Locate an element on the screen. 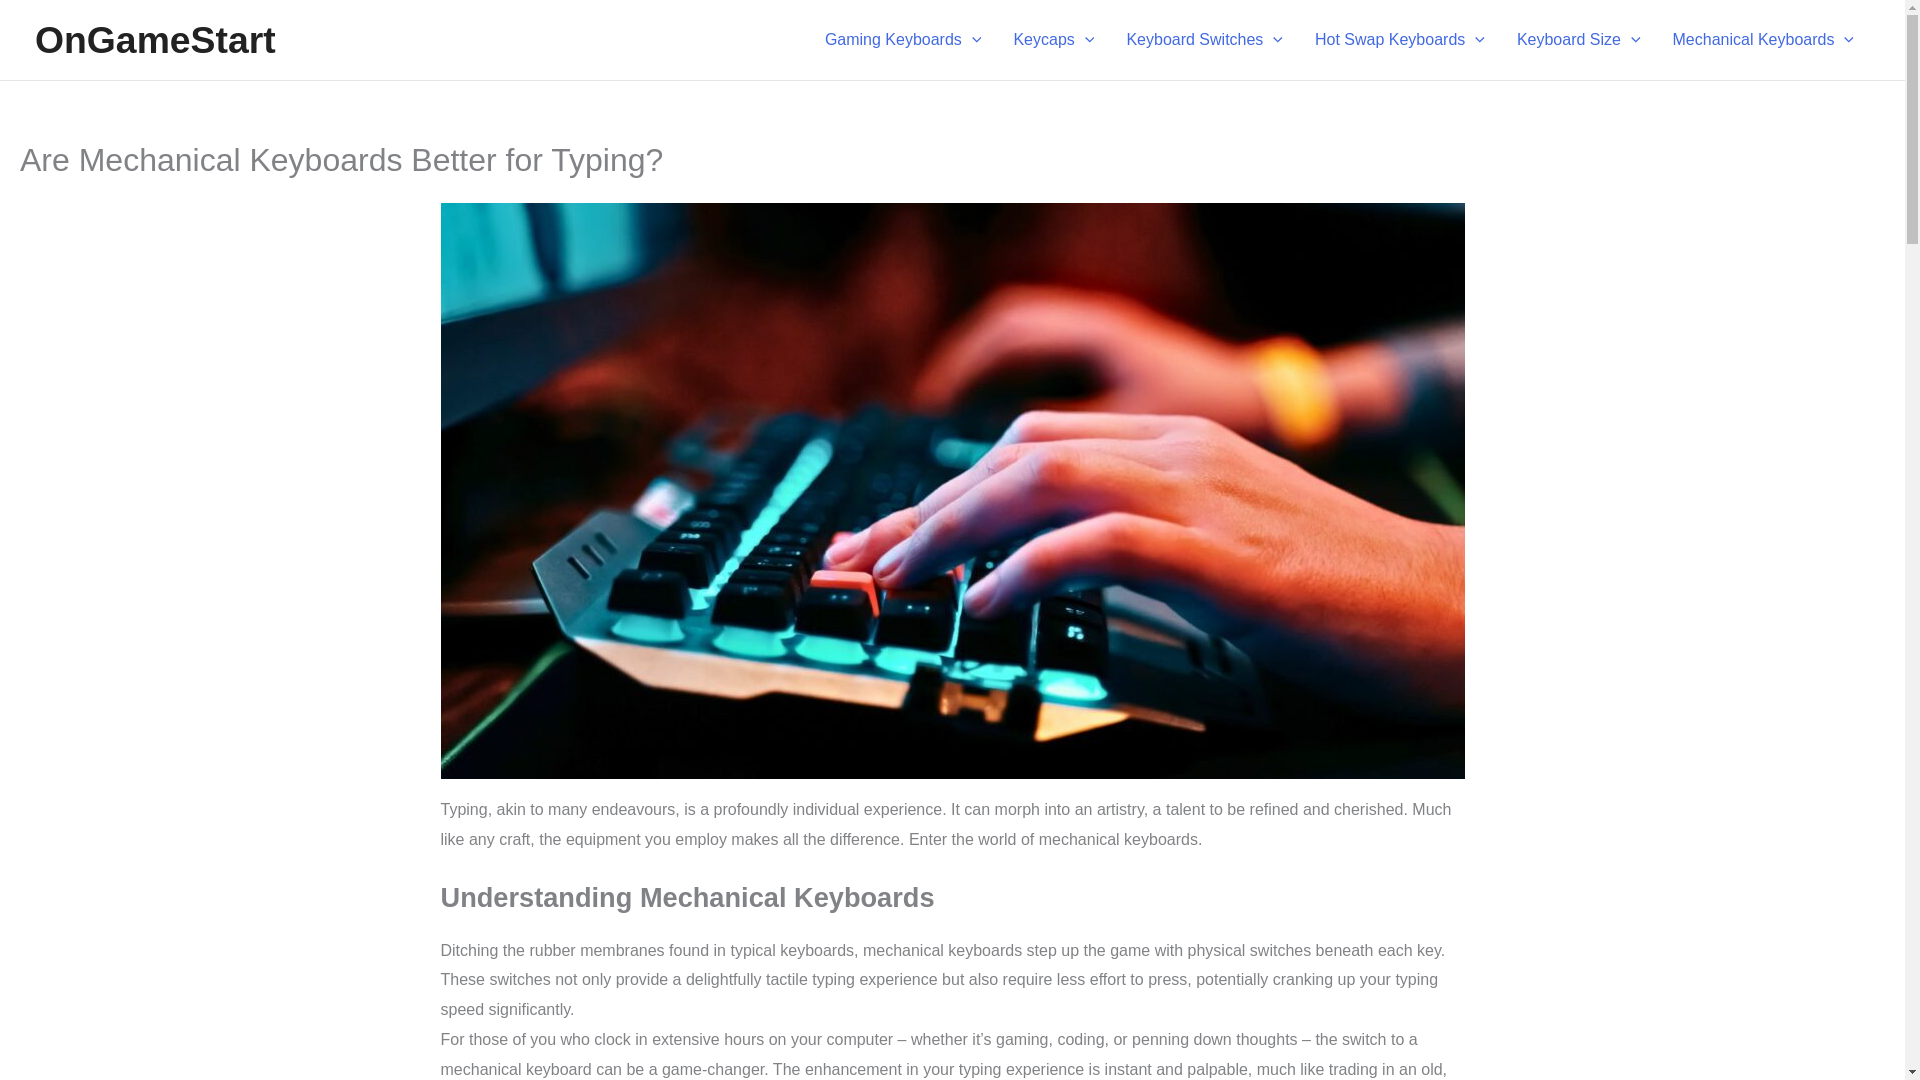  Keyboard Switches is located at coordinates (1204, 40).